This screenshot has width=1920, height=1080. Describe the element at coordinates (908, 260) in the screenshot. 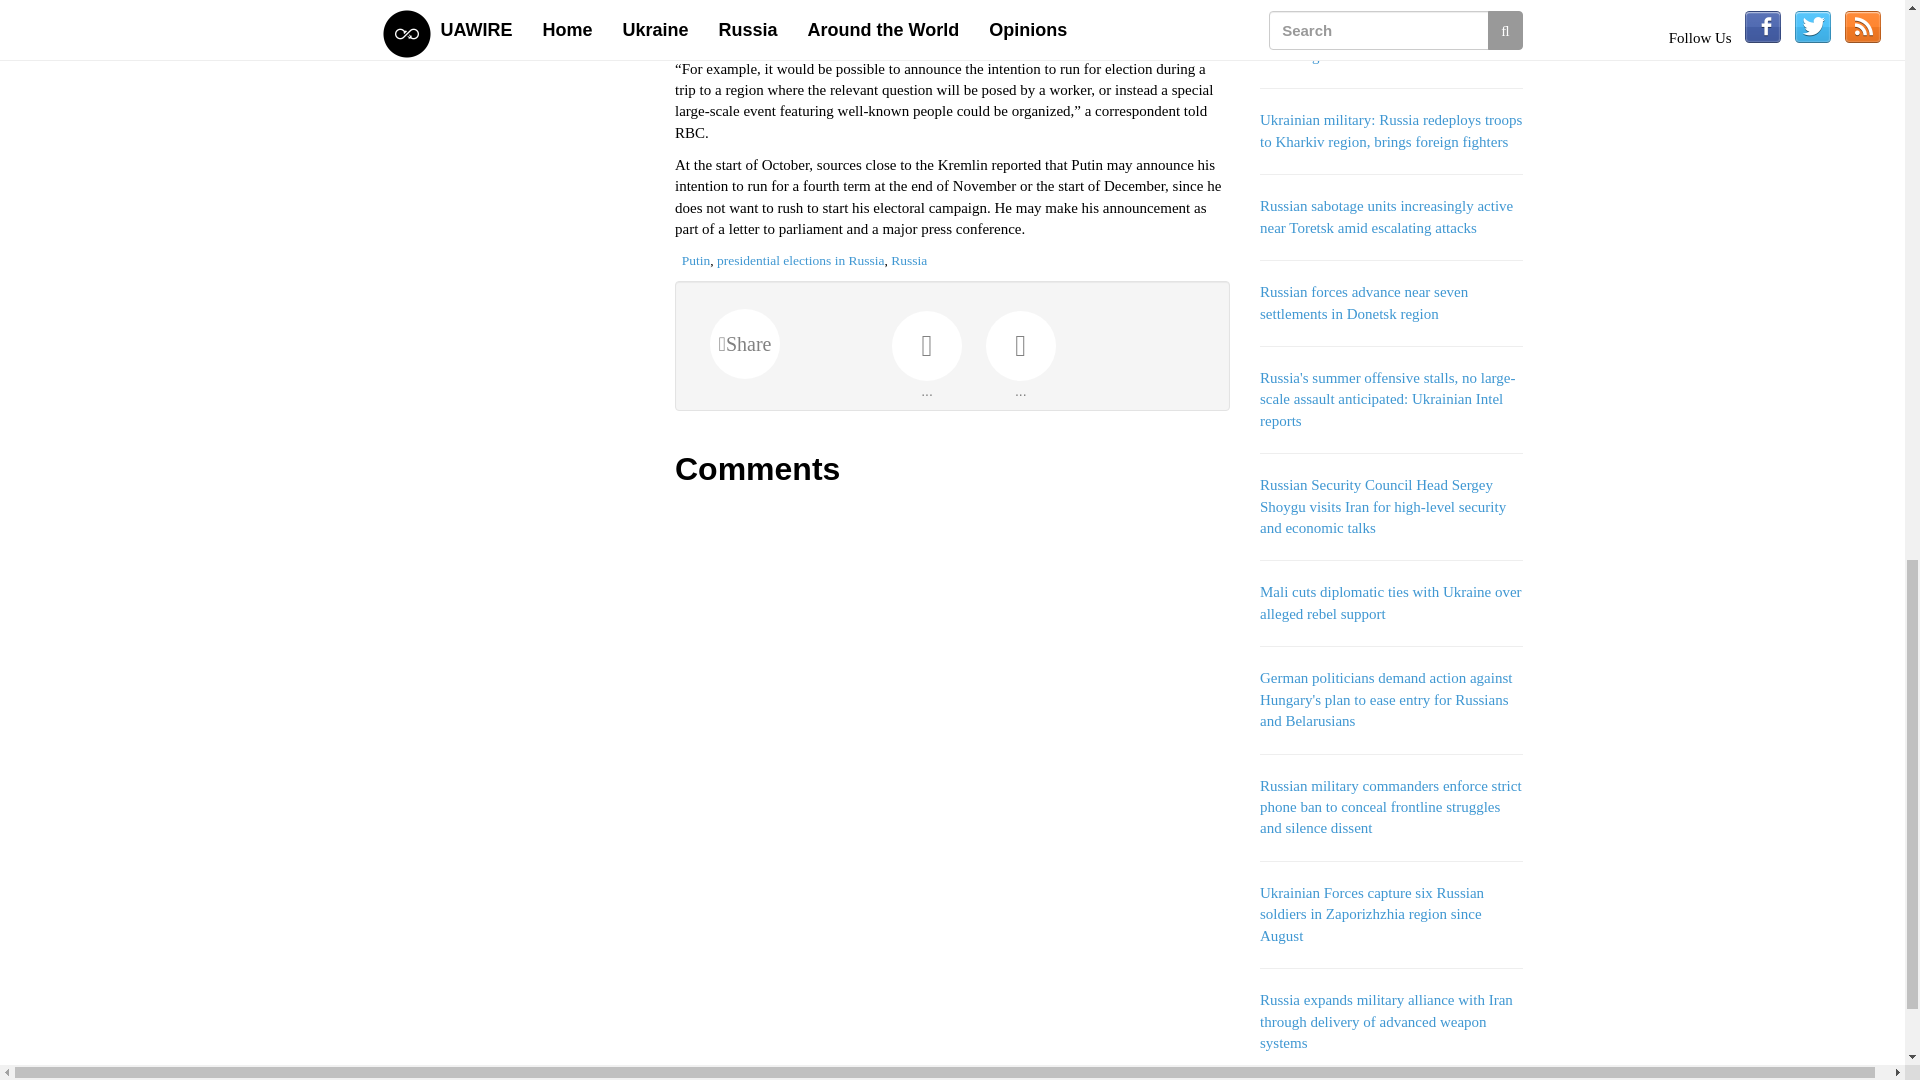

I see `Russia` at that location.